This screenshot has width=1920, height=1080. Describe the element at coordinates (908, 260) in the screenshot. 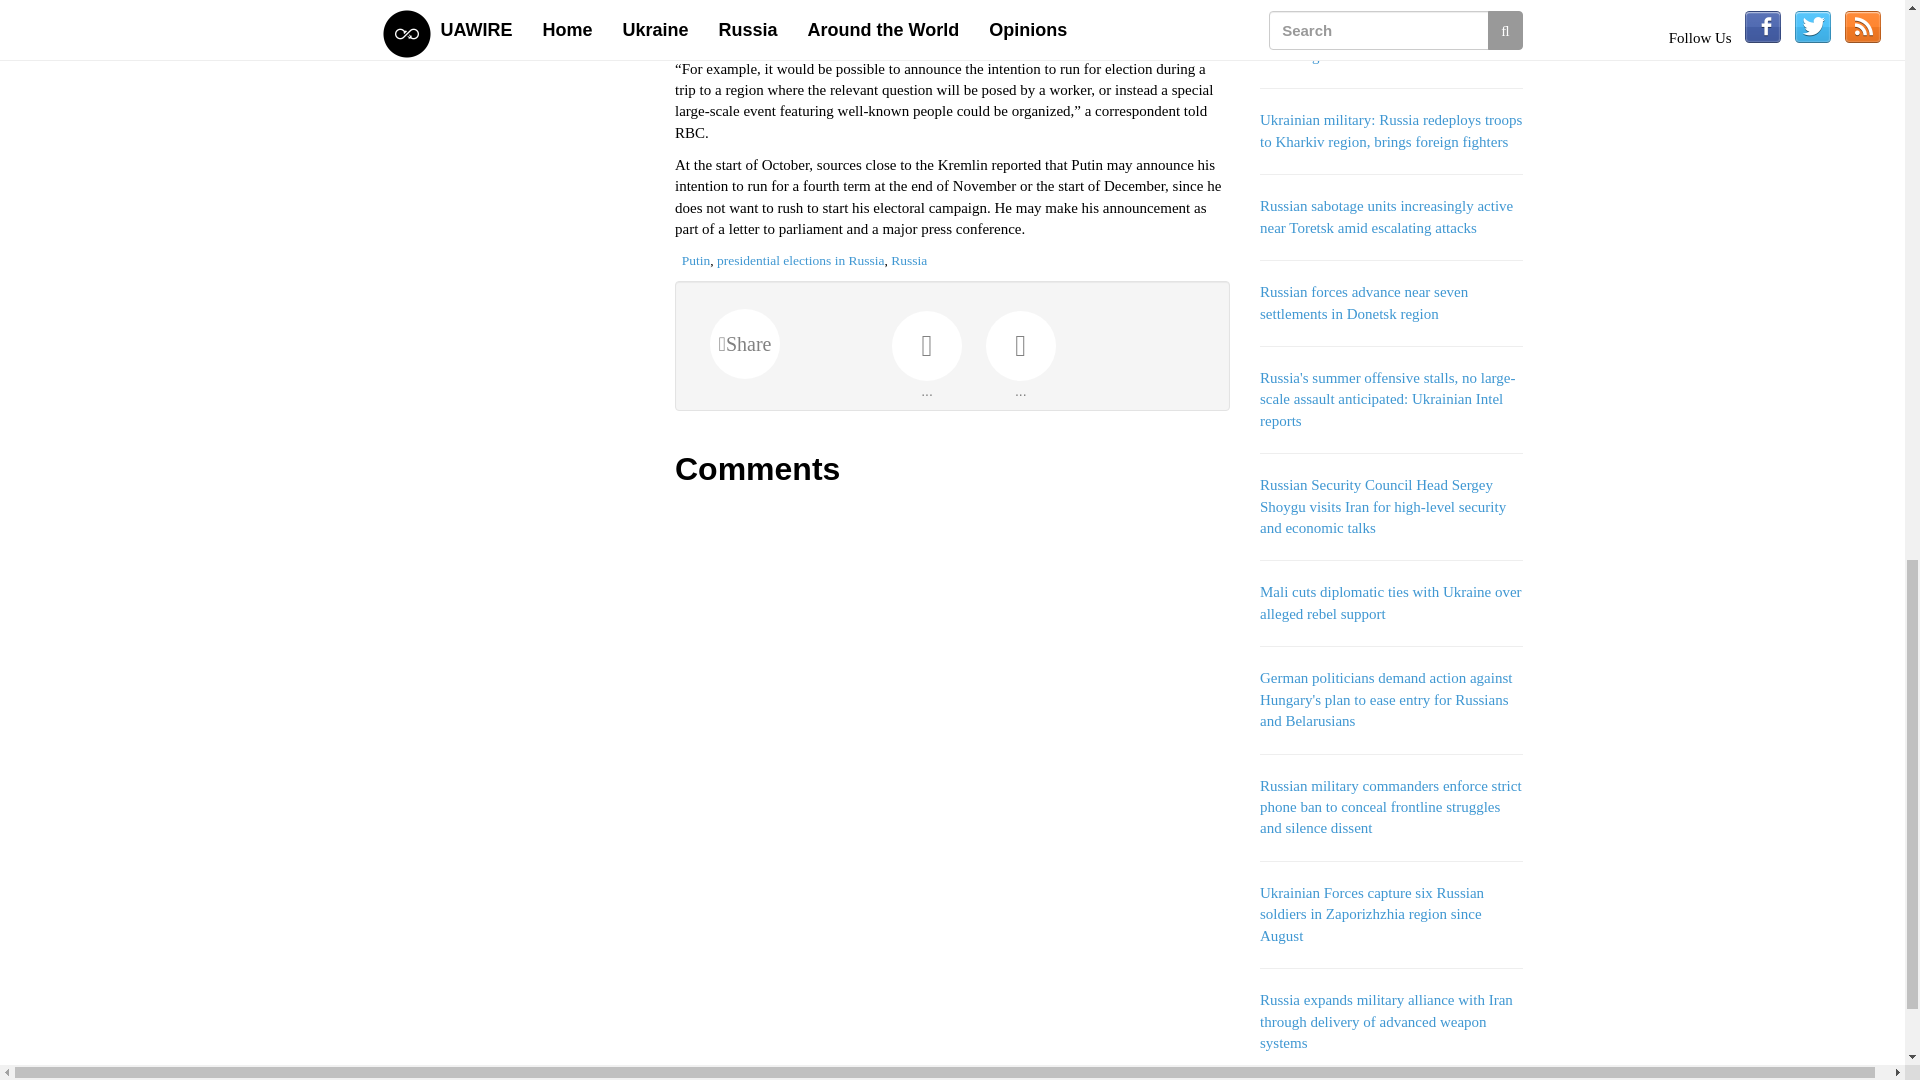

I see `Russia` at that location.